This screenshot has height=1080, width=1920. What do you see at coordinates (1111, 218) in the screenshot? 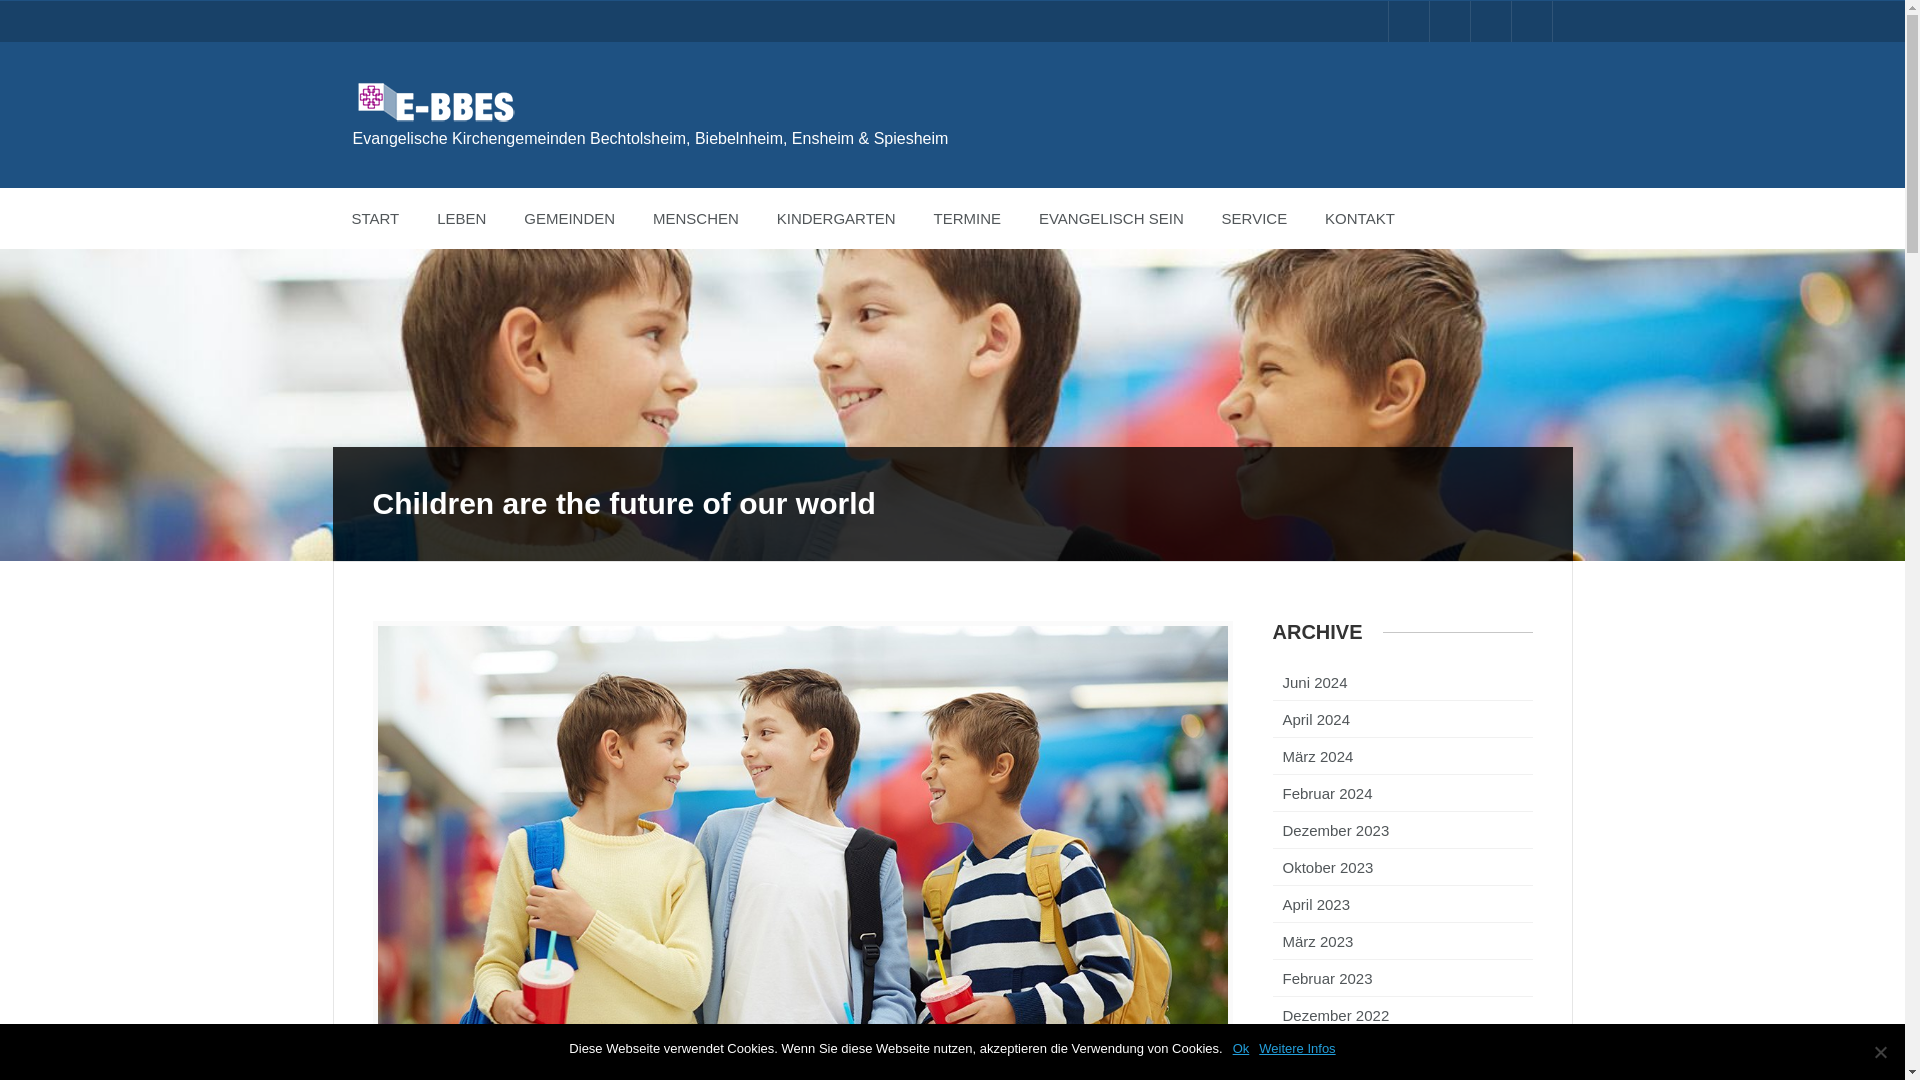
I see `EVANGELISCH SEIN` at bounding box center [1111, 218].